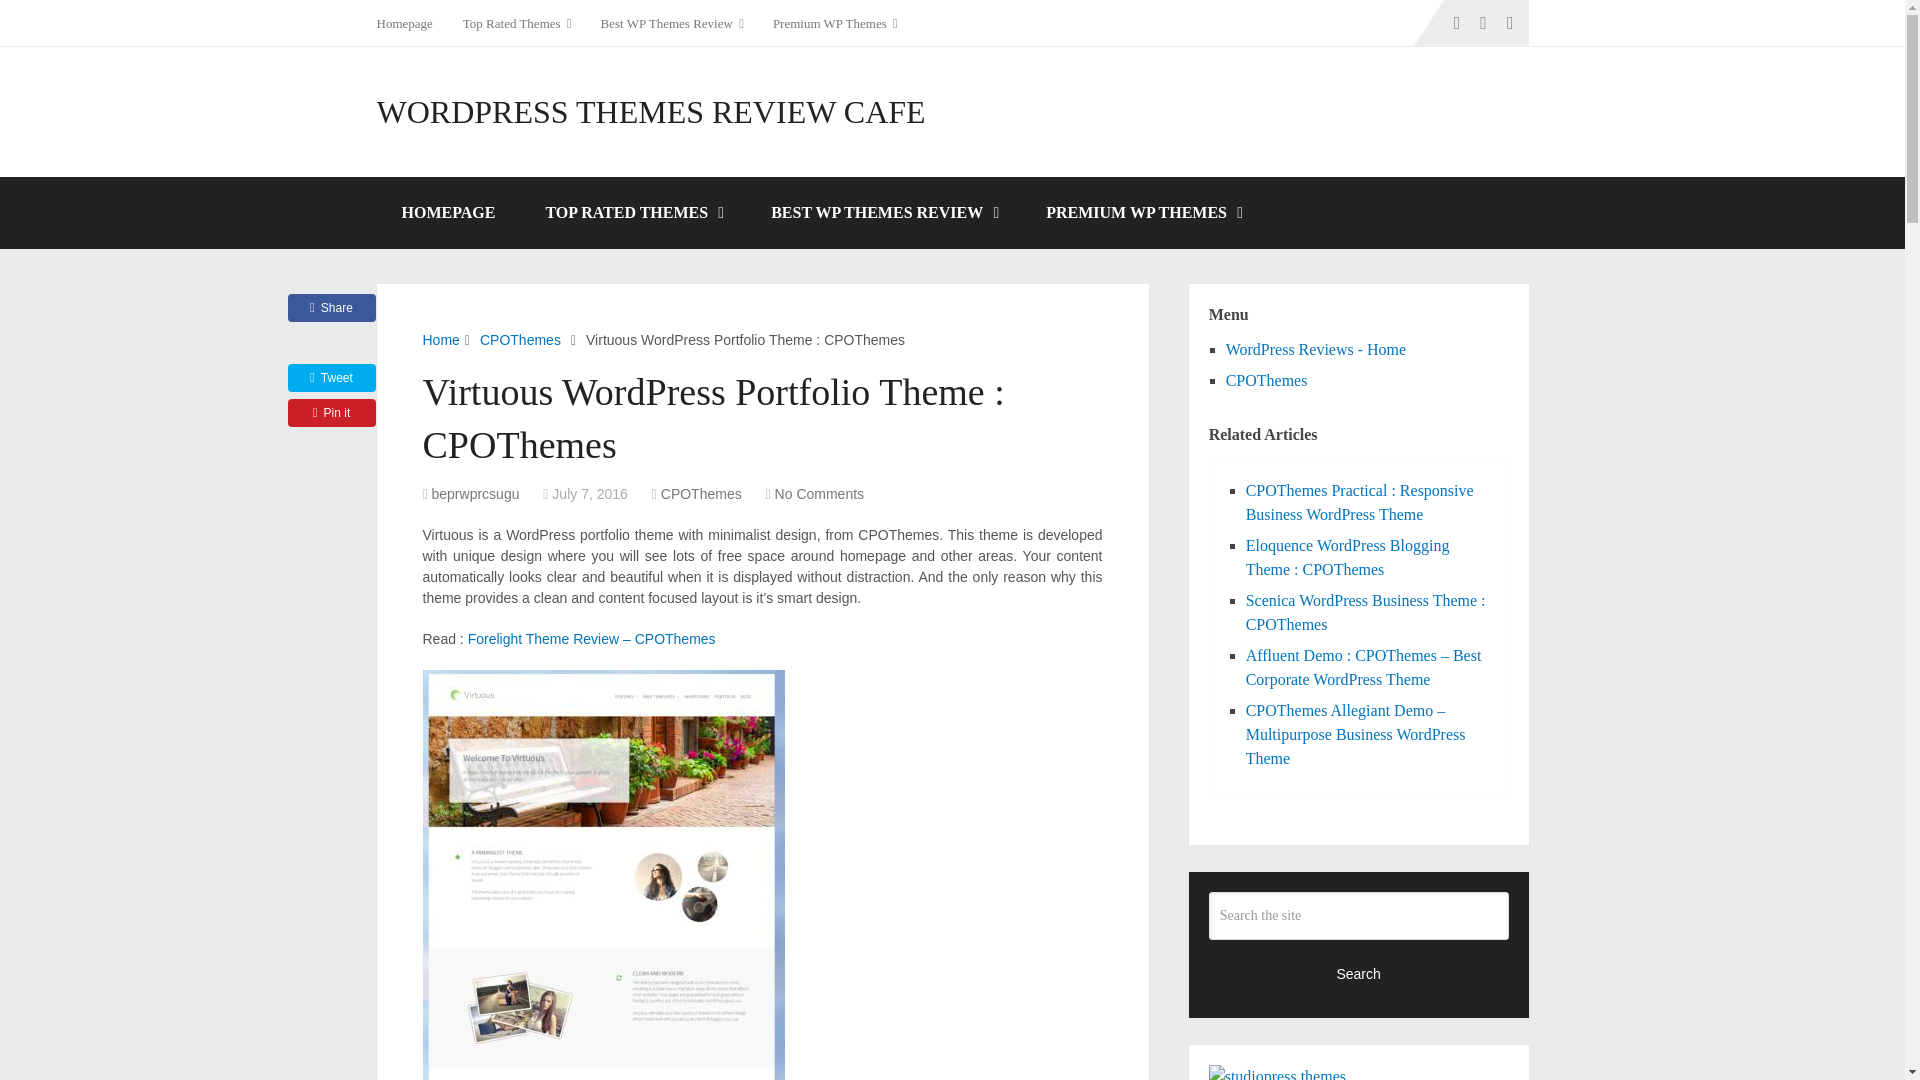 The height and width of the screenshot is (1080, 1920). Describe the element at coordinates (700, 494) in the screenshot. I see `View all posts in CPOThemes` at that location.